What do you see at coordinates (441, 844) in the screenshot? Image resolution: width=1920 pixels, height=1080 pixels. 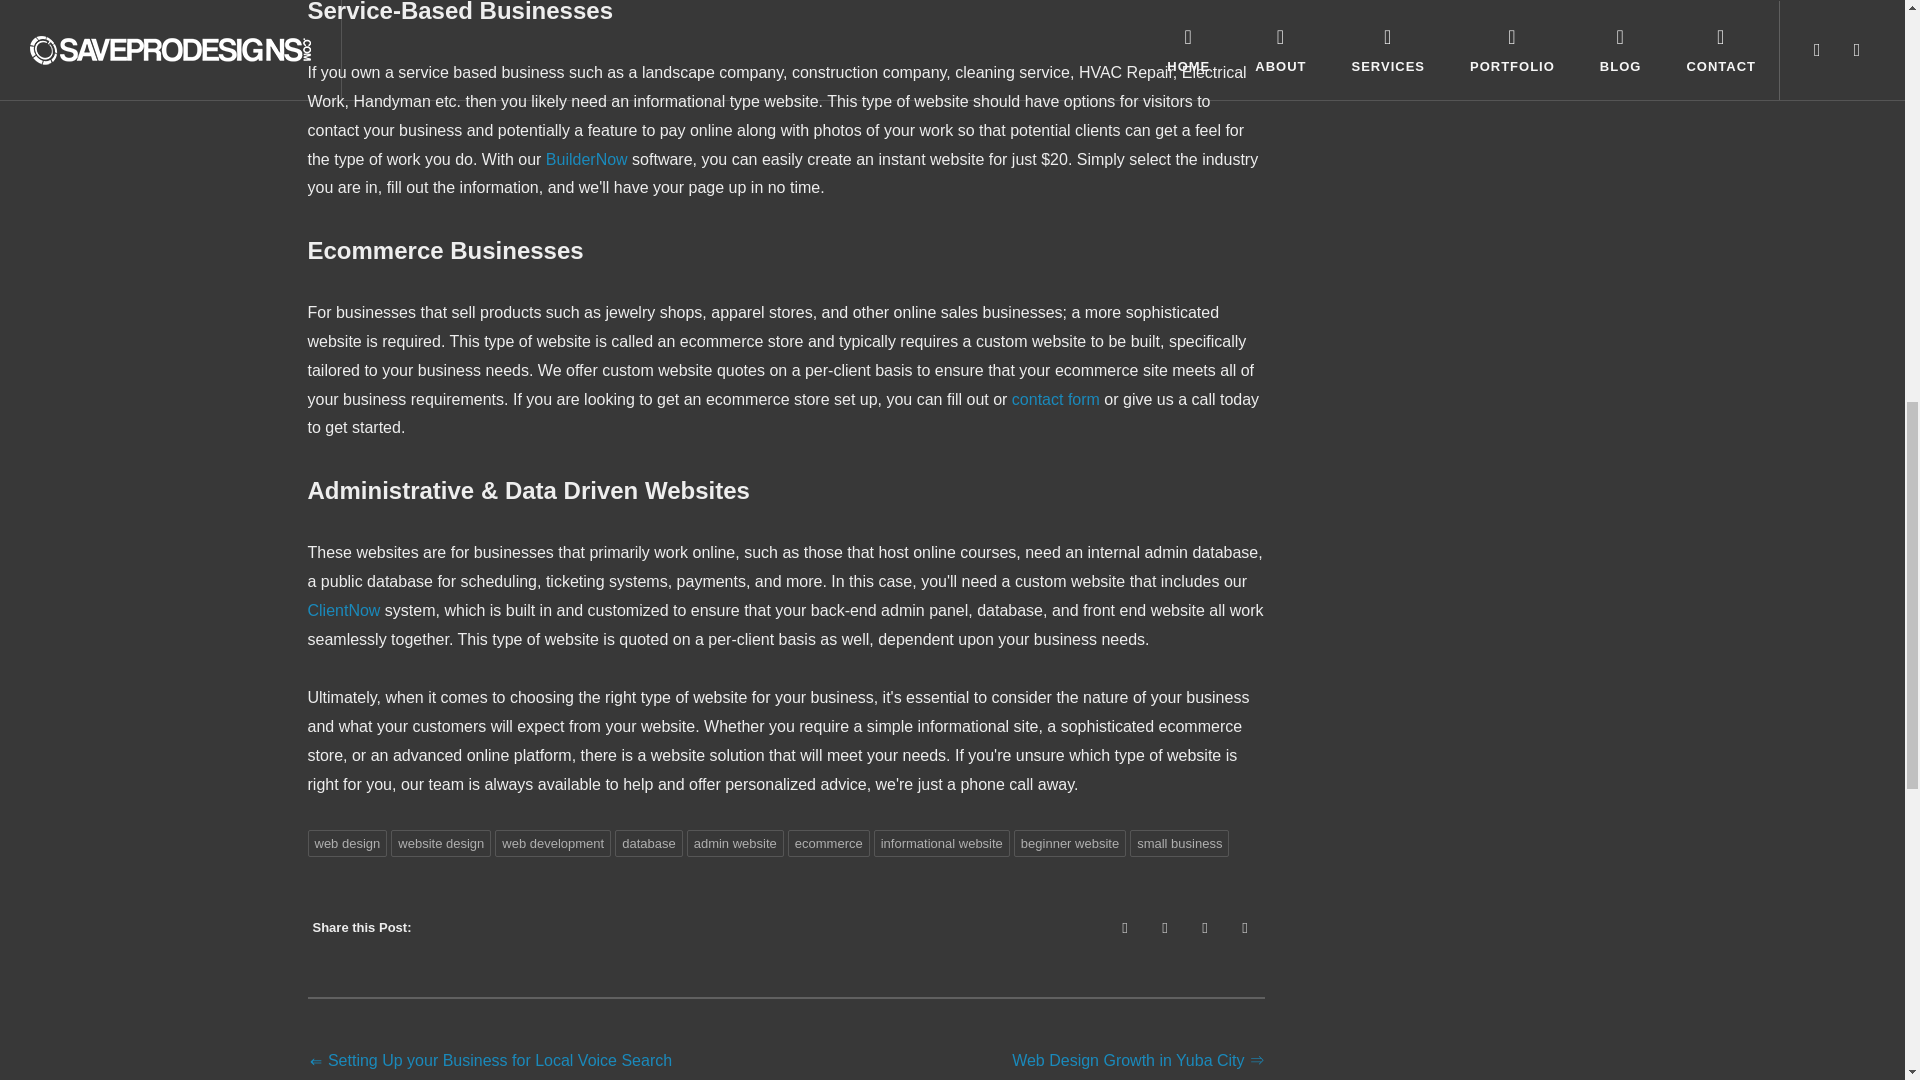 I see `website design` at bounding box center [441, 844].